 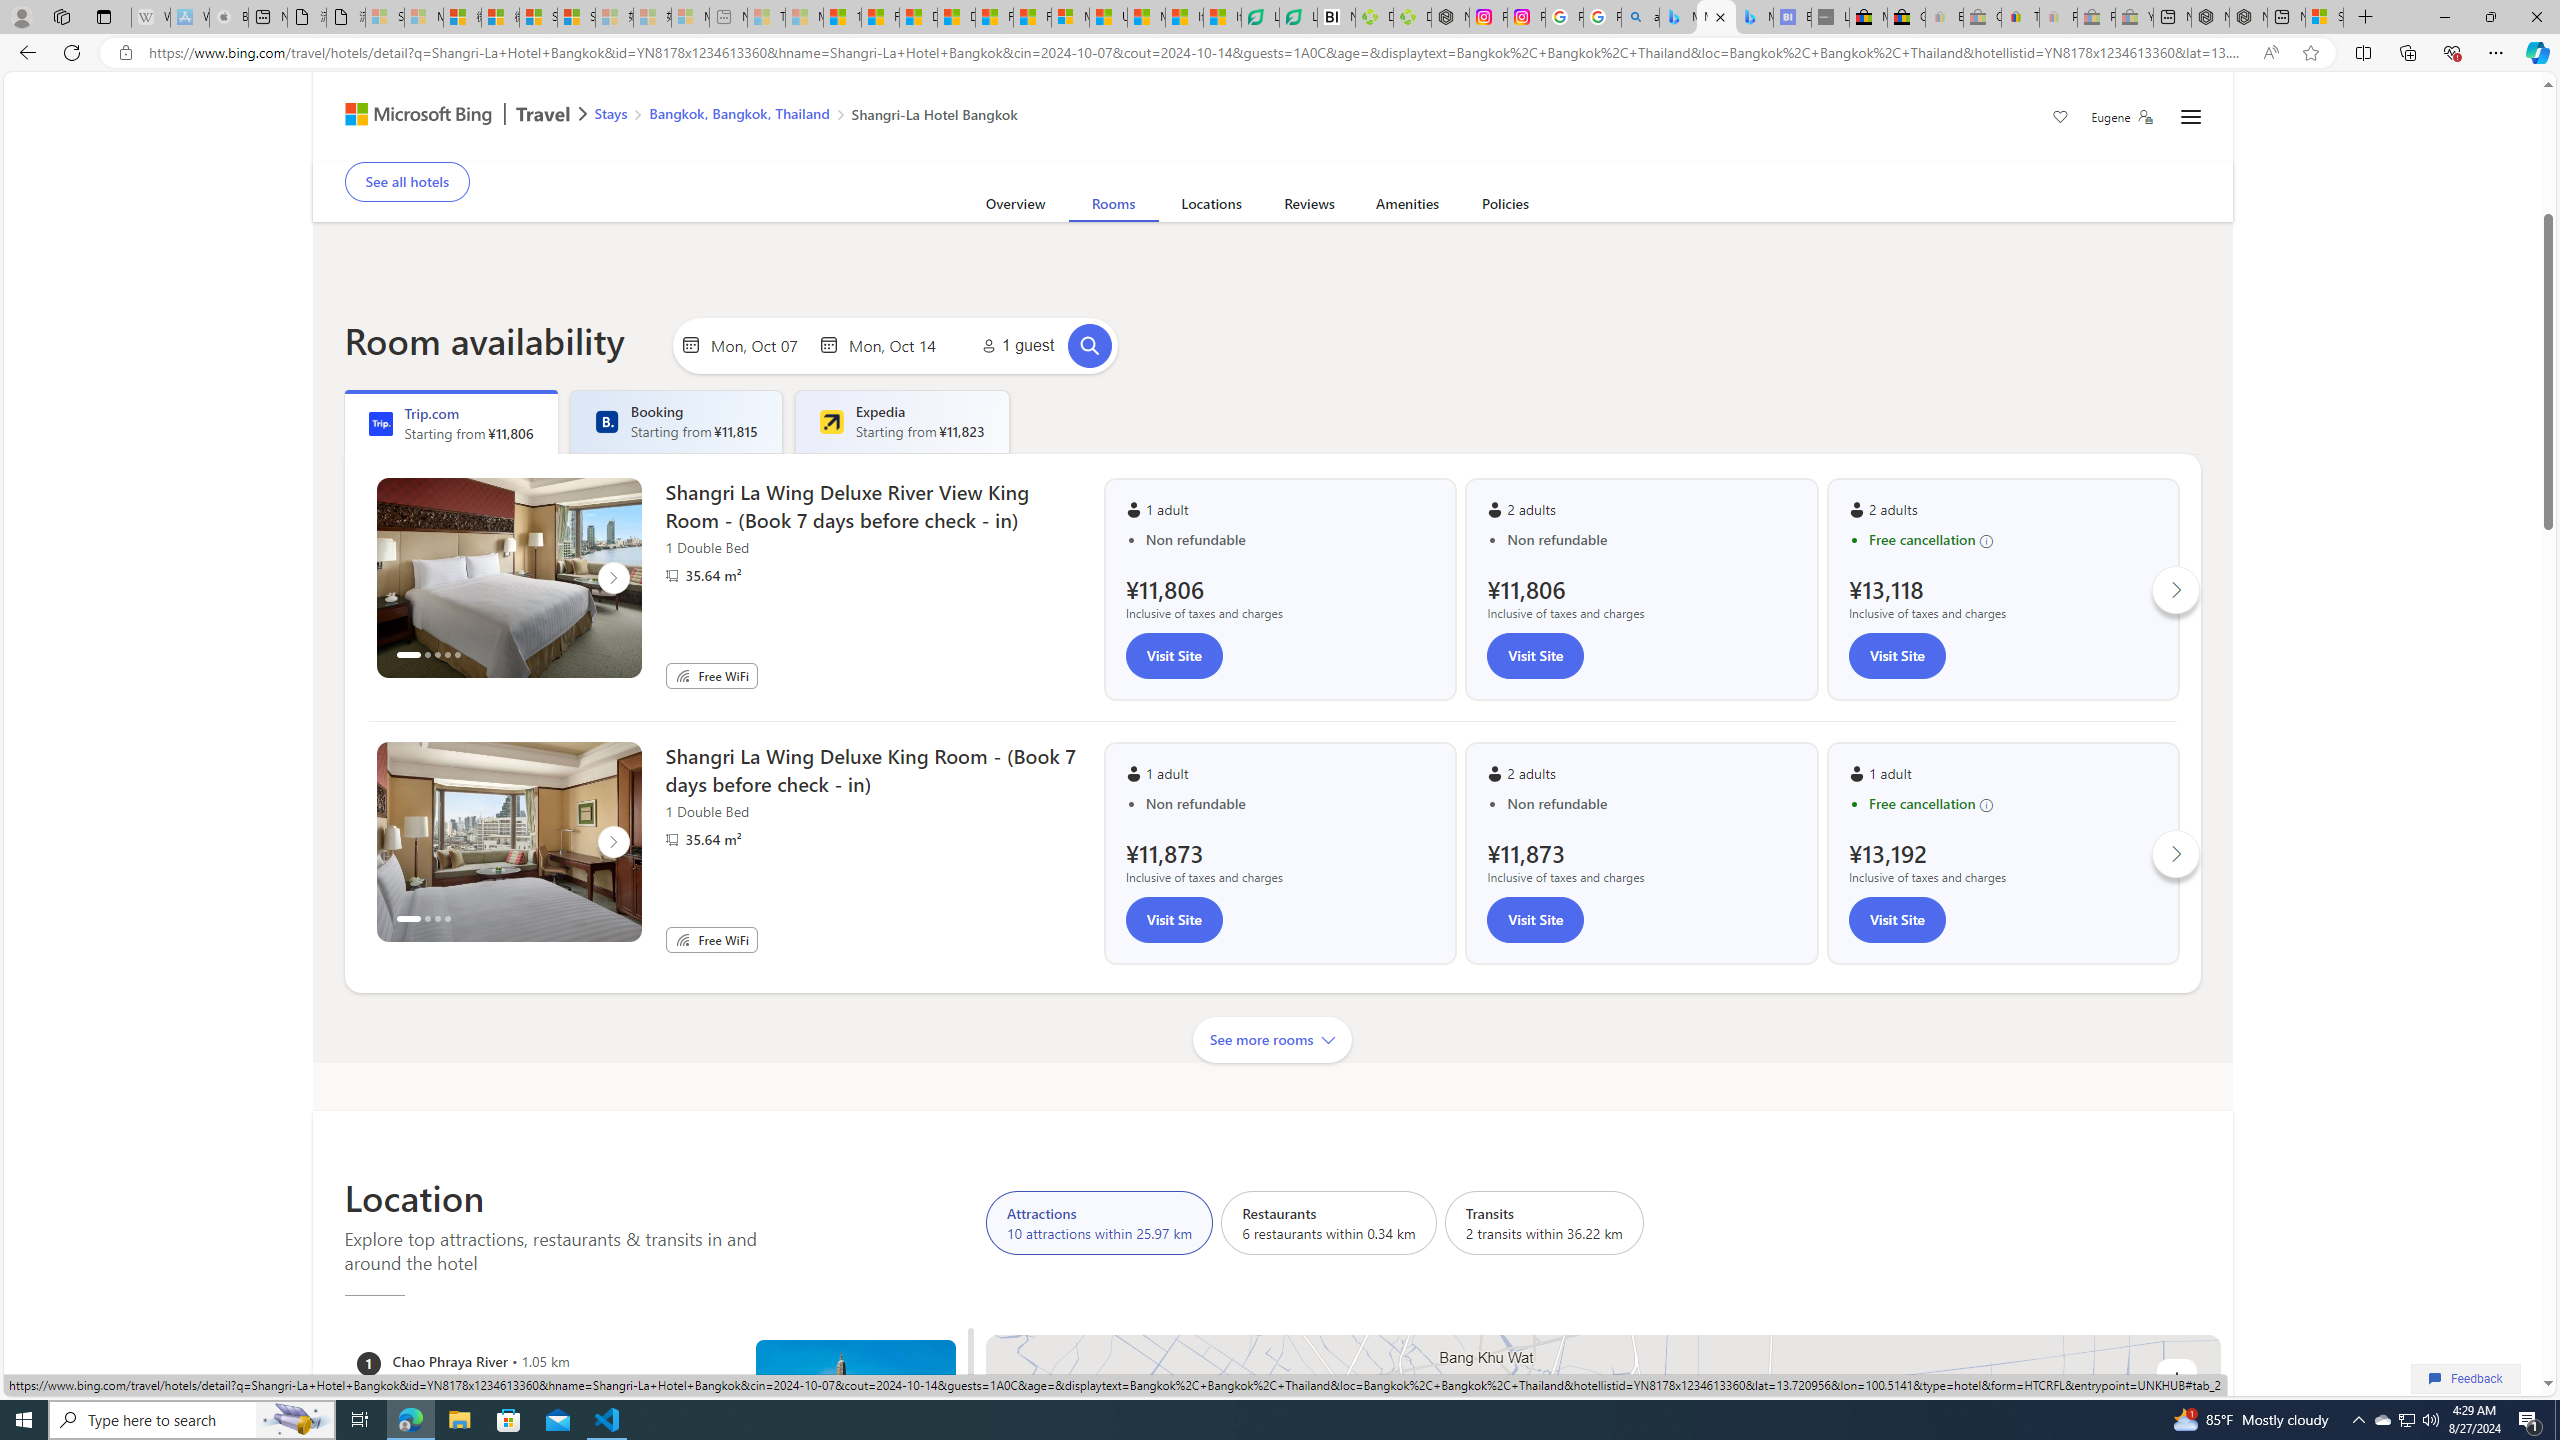 What do you see at coordinates (544, 116) in the screenshot?
I see `Travel` at bounding box center [544, 116].